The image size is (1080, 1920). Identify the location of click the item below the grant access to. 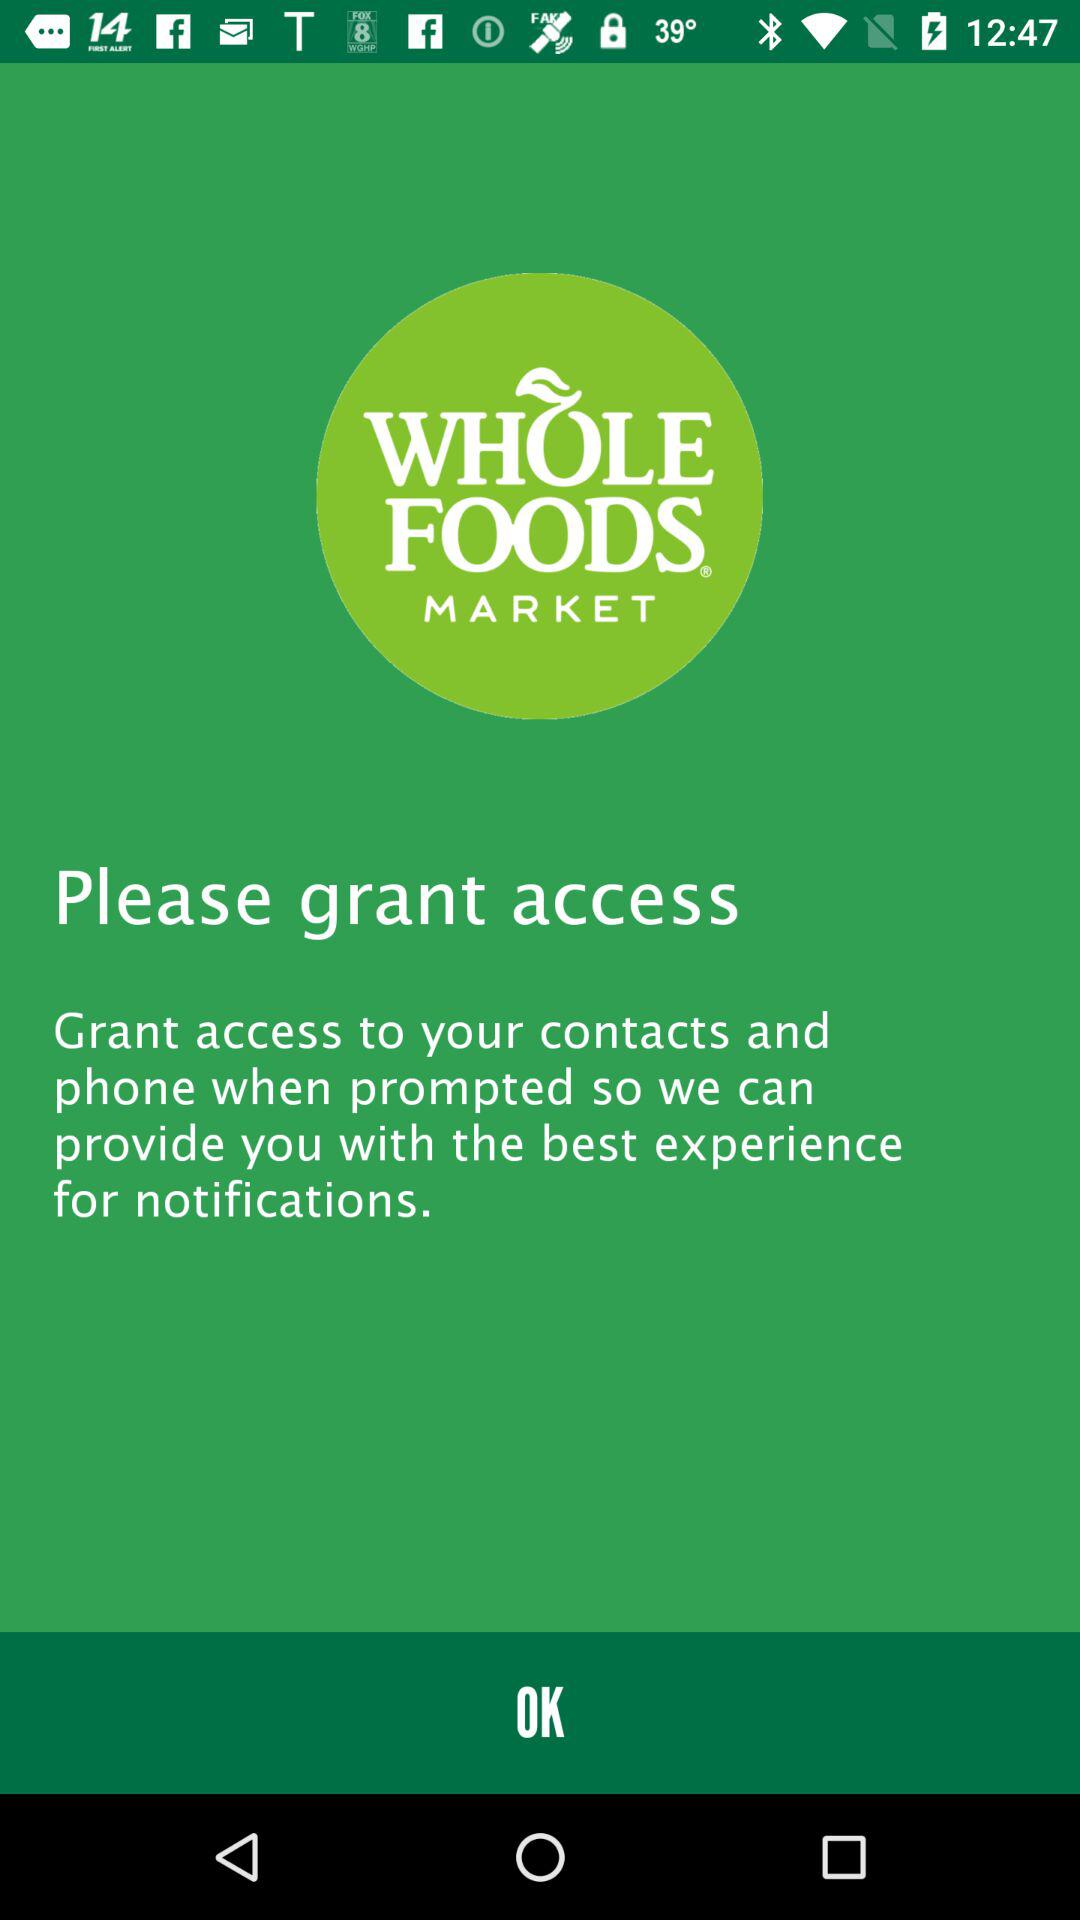
(540, 1712).